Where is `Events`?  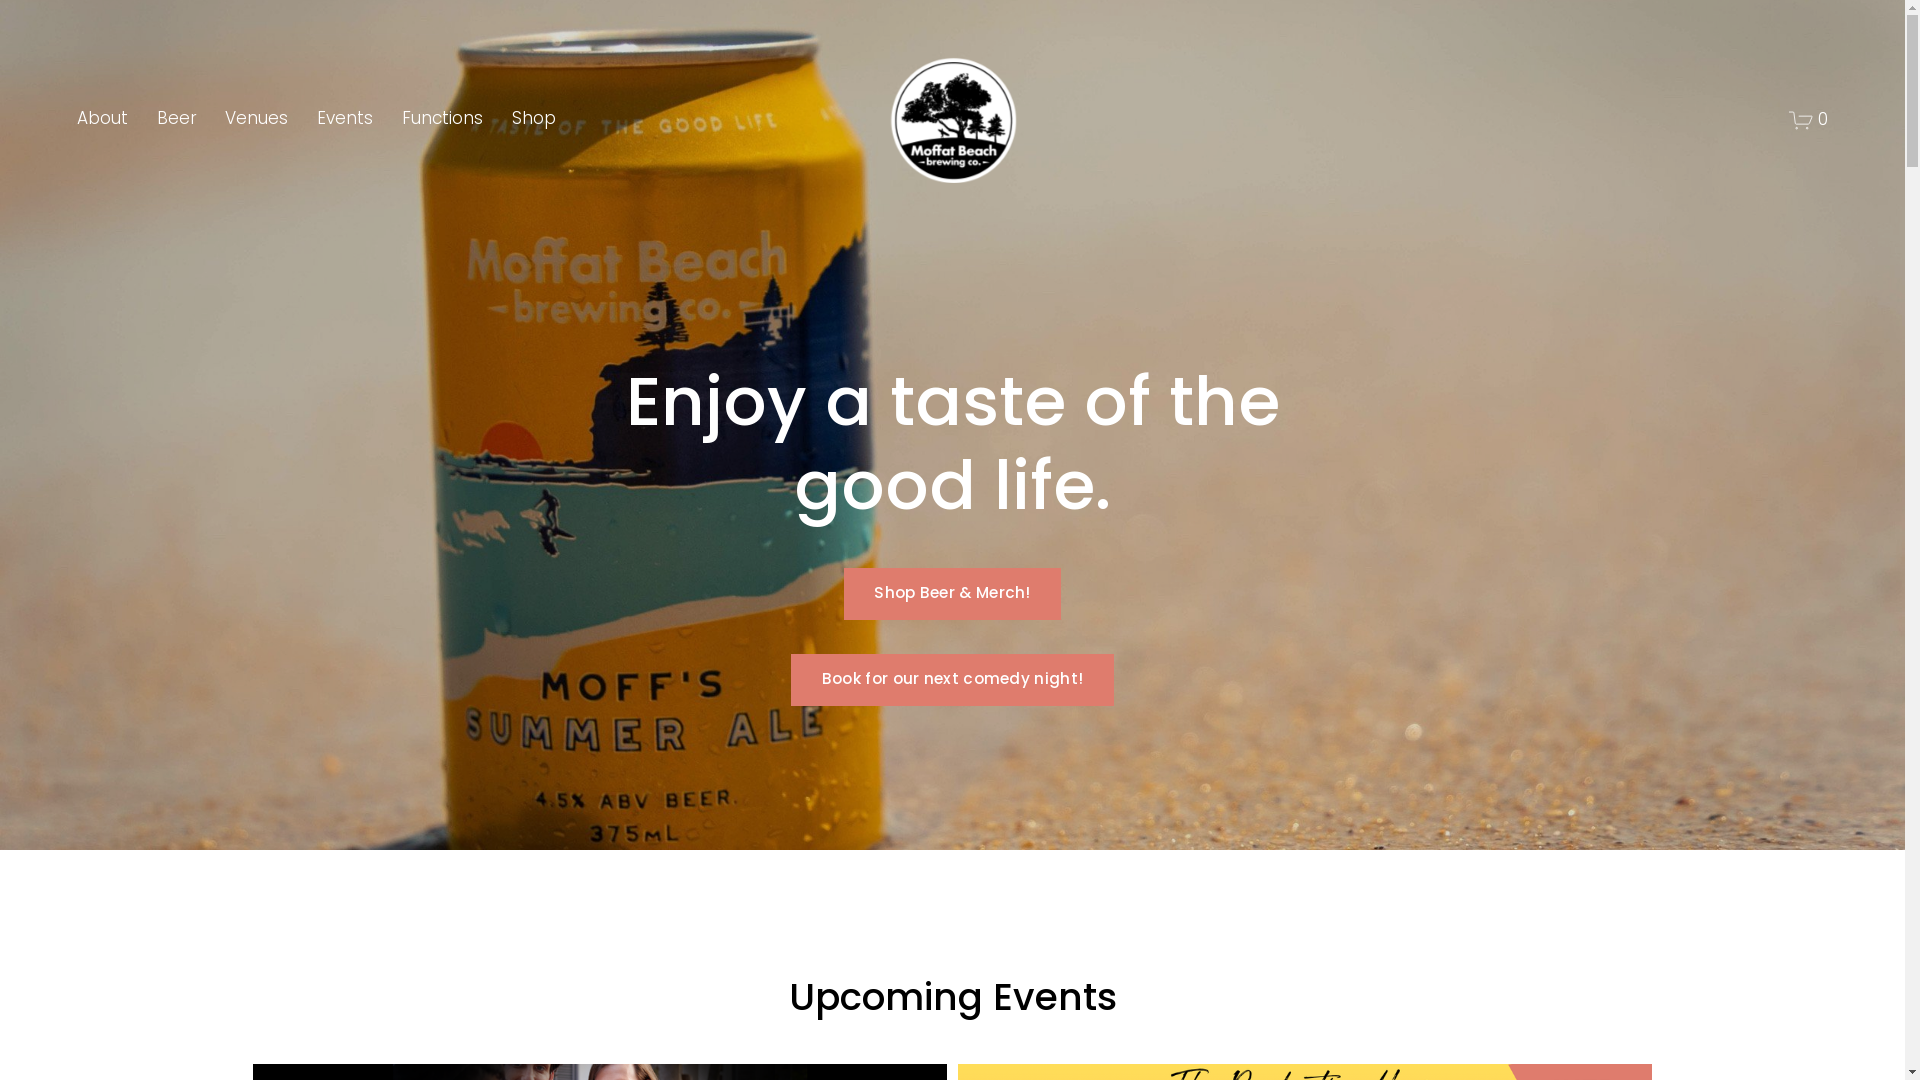 Events is located at coordinates (345, 120).